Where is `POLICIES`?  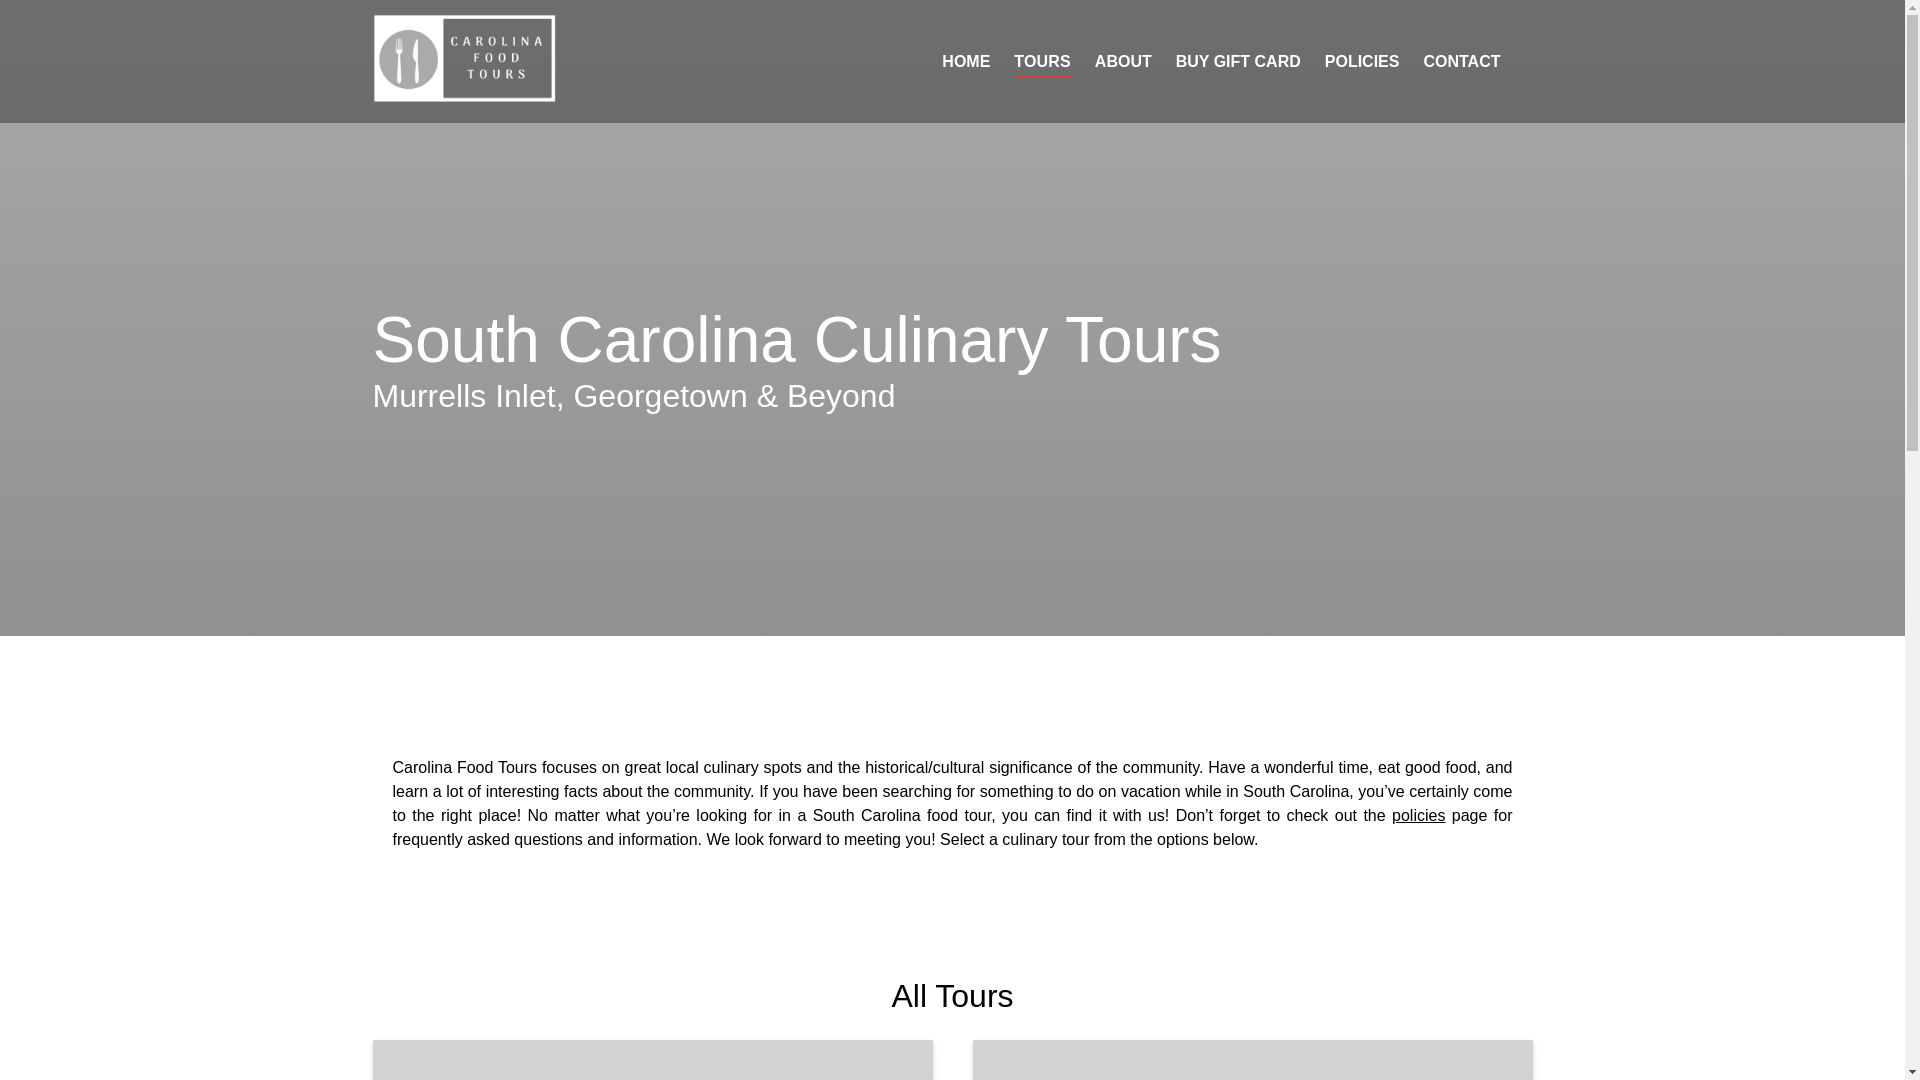 POLICIES is located at coordinates (1362, 62).